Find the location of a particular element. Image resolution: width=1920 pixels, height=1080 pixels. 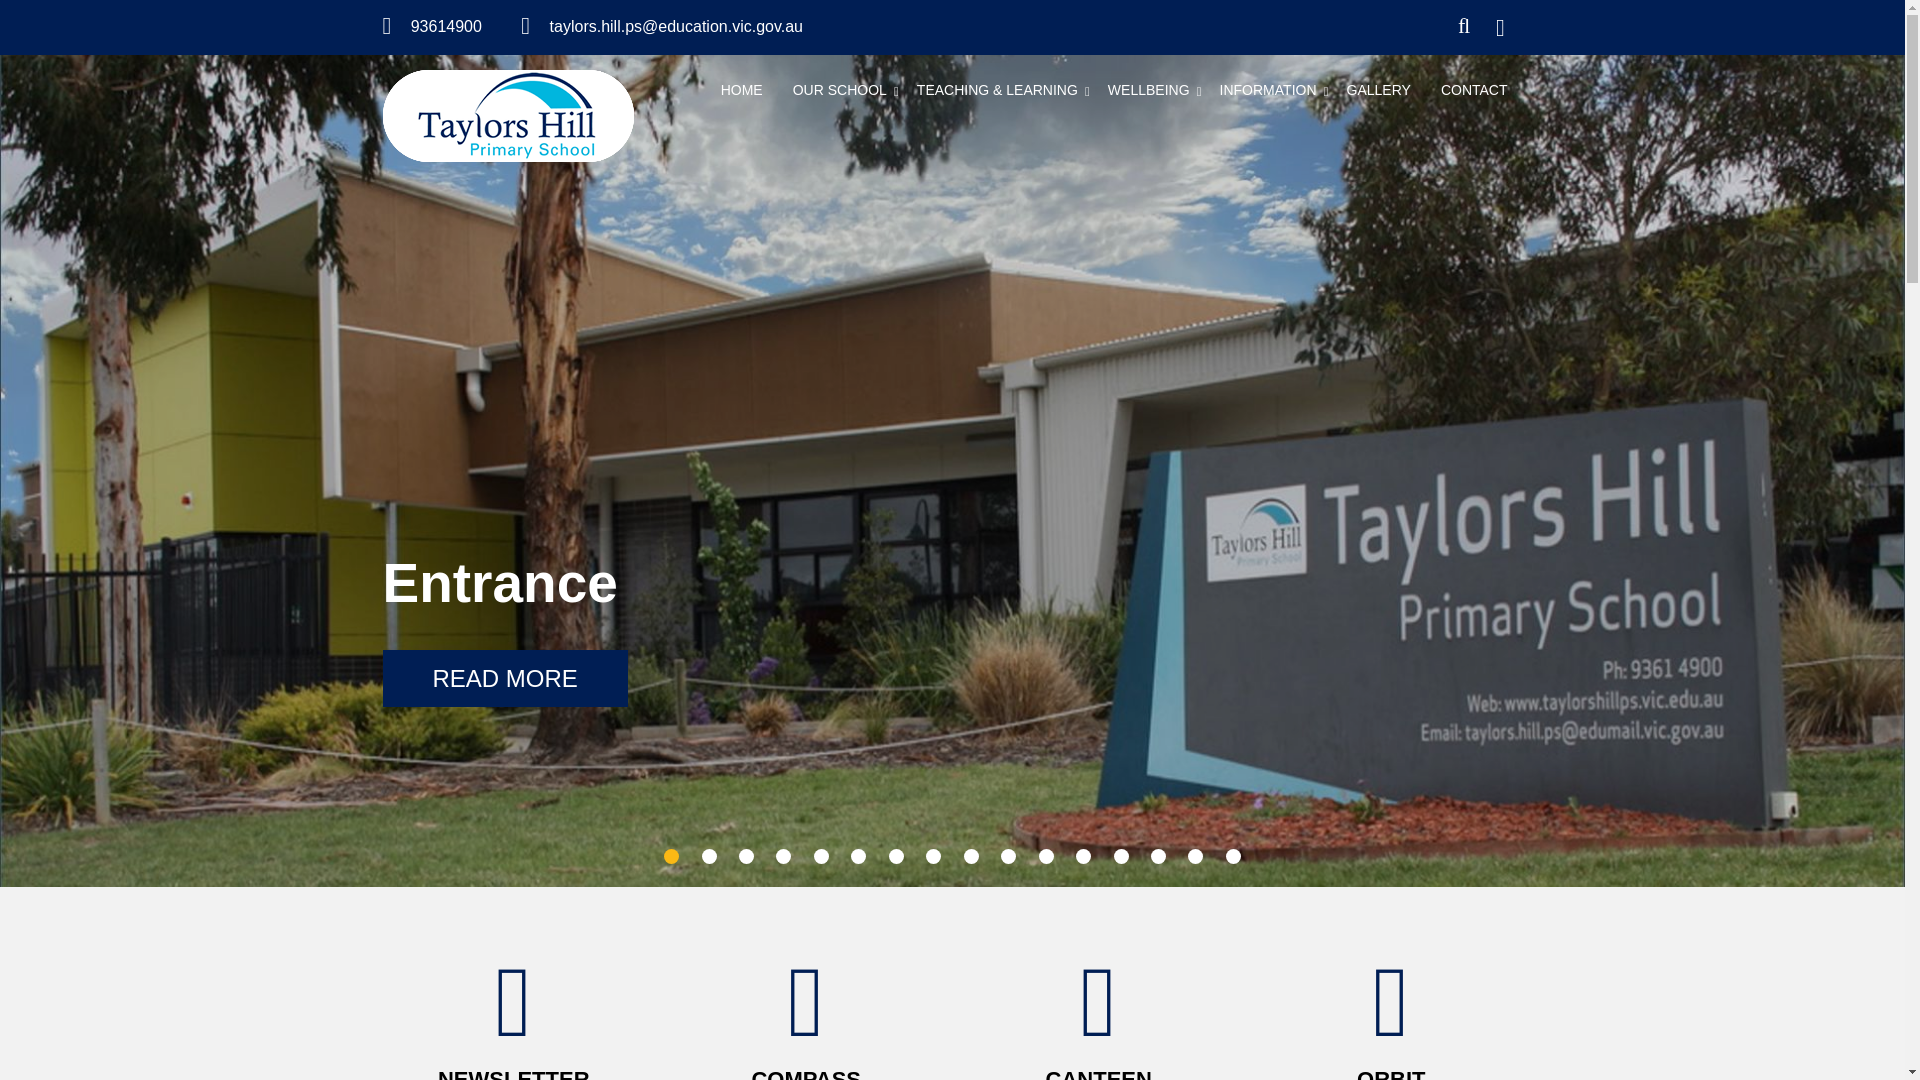

WELLBEING is located at coordinates (1148, 92).